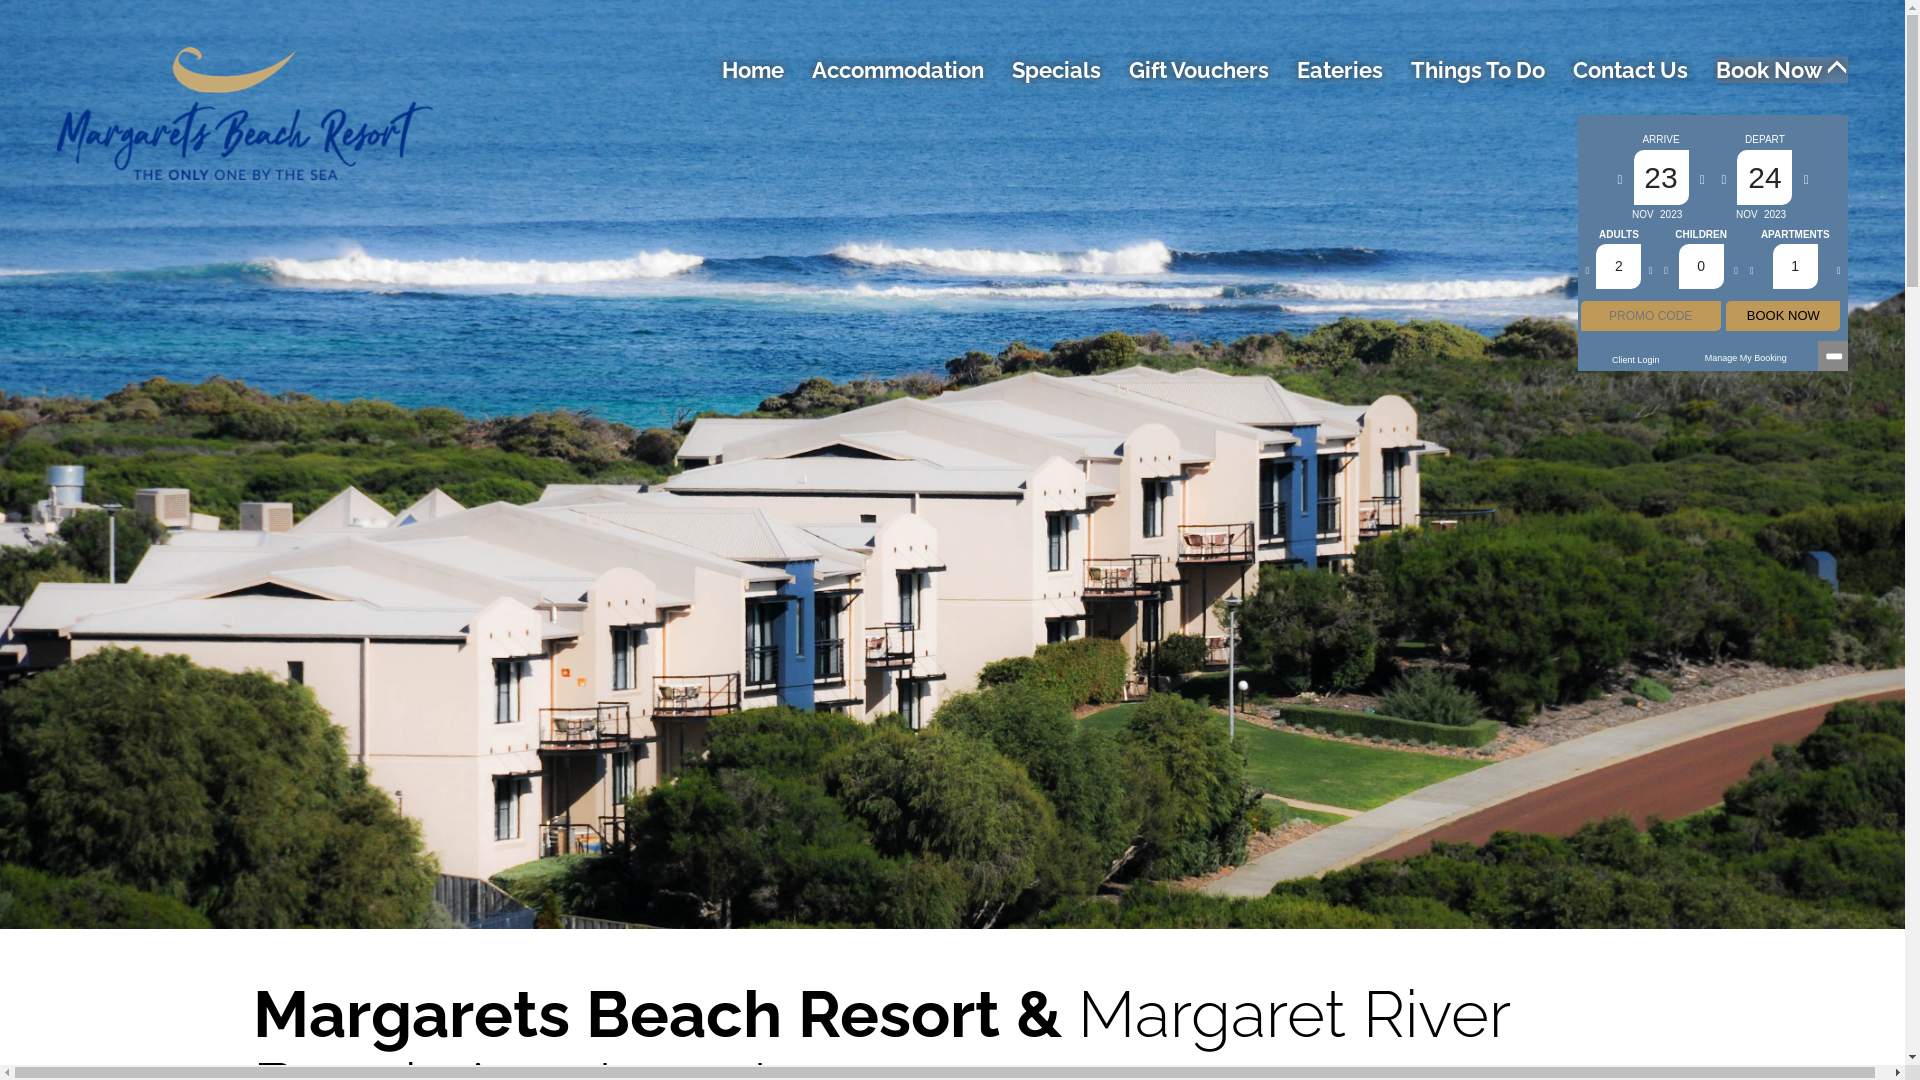 The width and height of the screenshot is (1920, 1080). I want to click on Home, so click(753, 70).